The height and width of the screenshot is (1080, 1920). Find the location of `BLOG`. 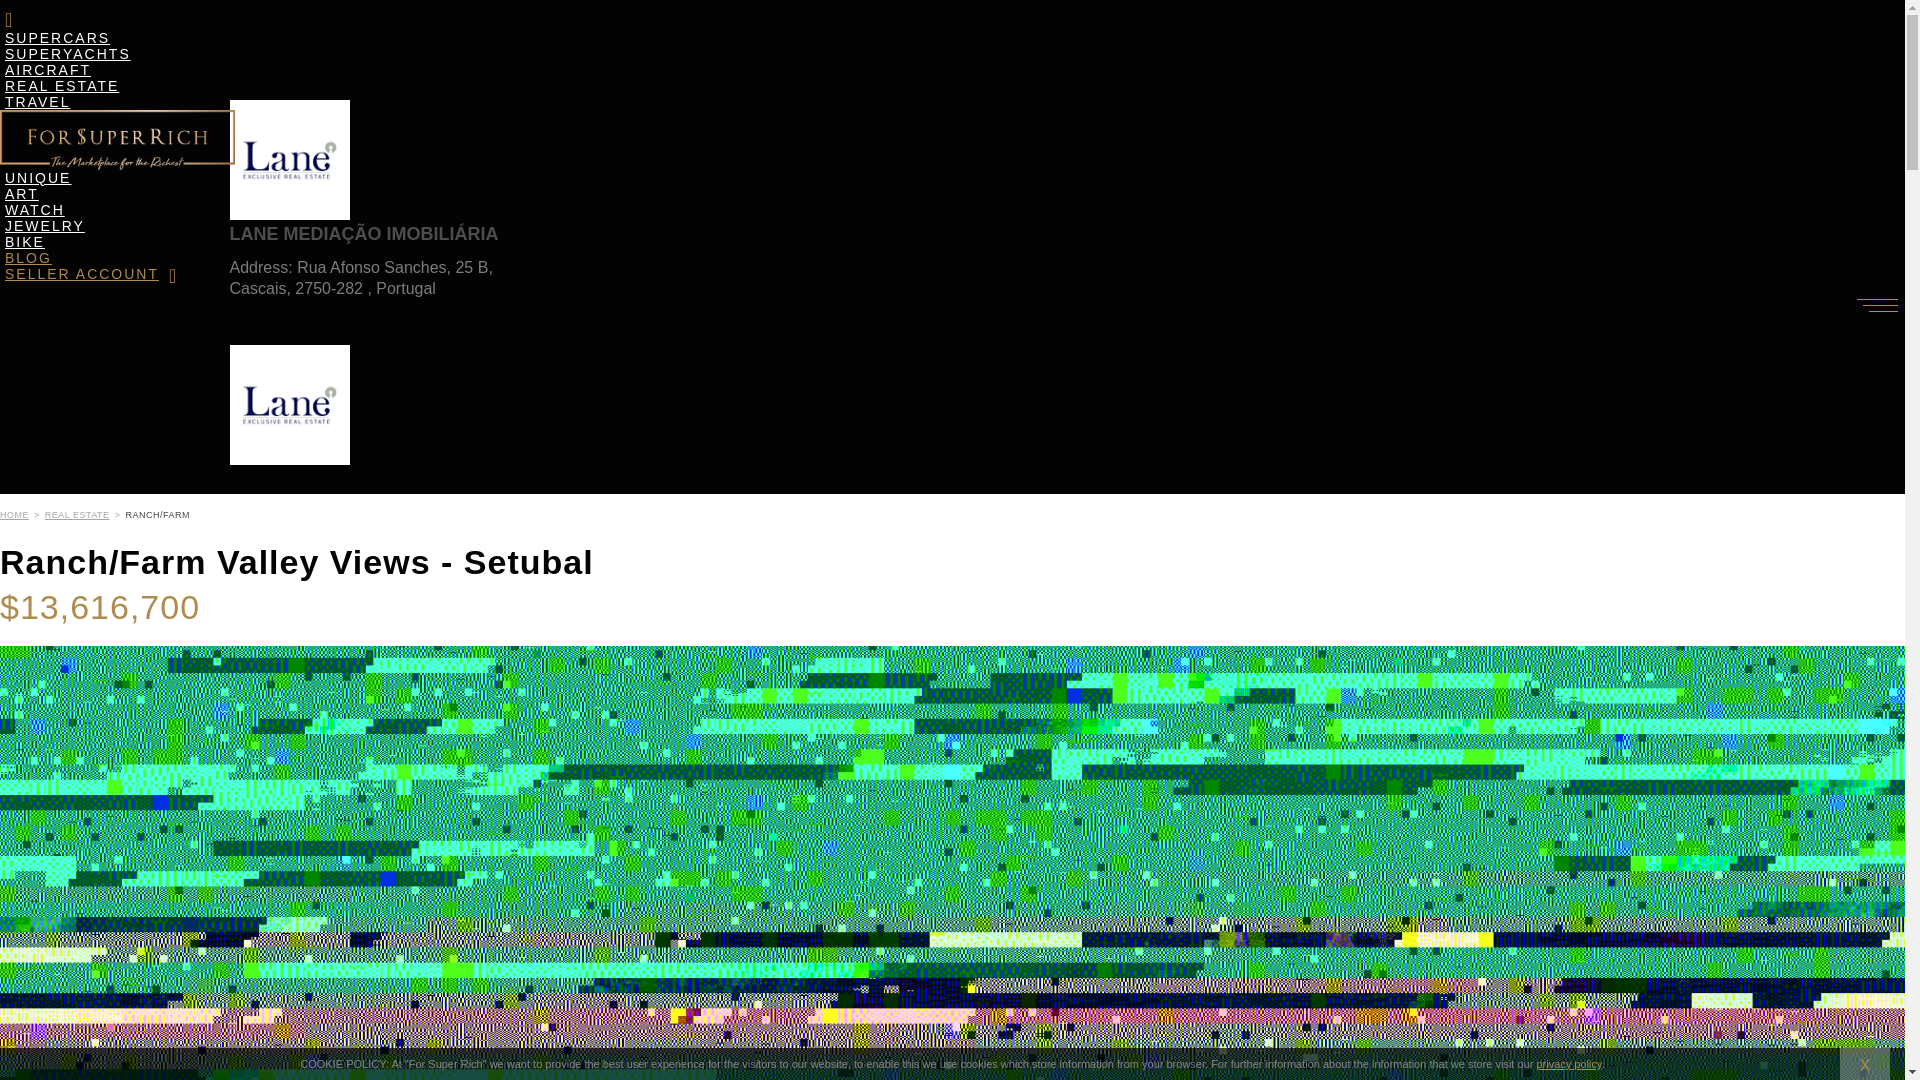

BLOG is located at coordinates (28, 258).